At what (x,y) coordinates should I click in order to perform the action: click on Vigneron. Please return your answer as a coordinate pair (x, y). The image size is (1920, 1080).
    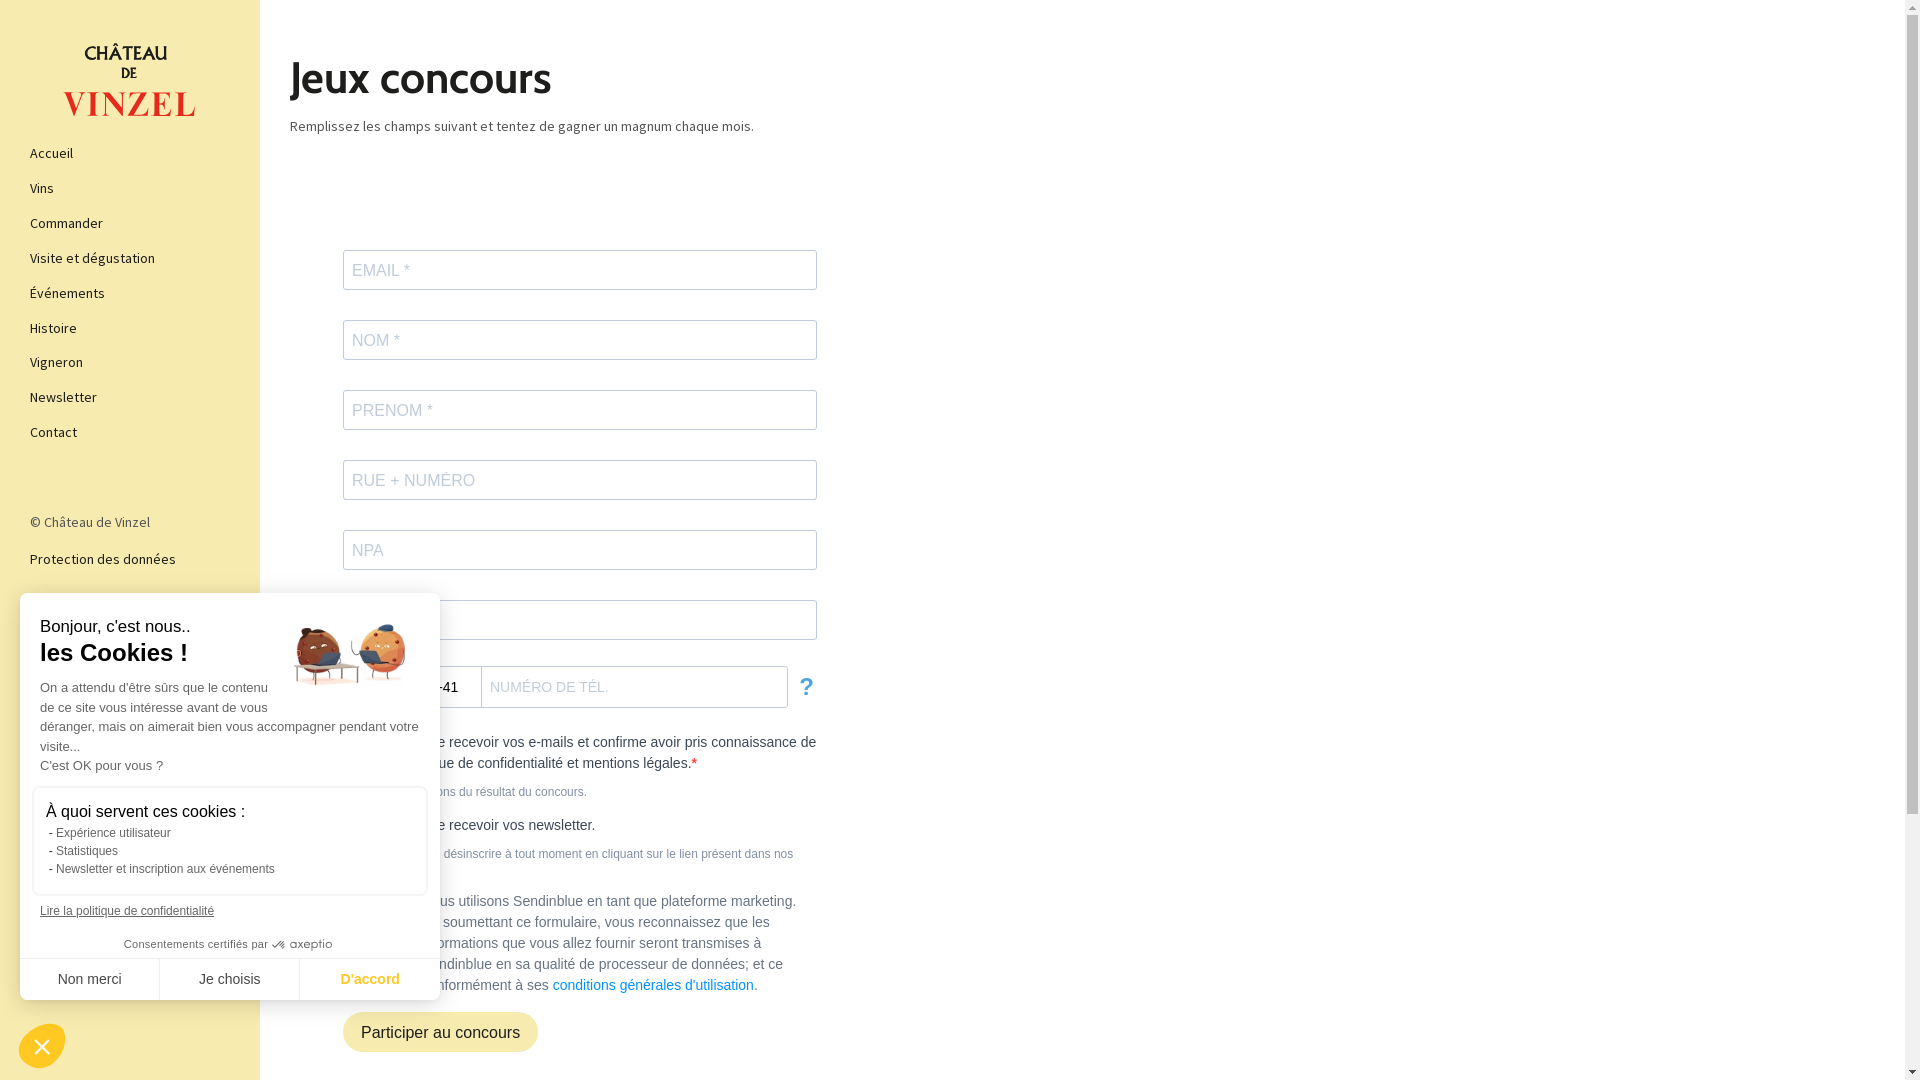
    Looking at the image, I should click on (130, 362).